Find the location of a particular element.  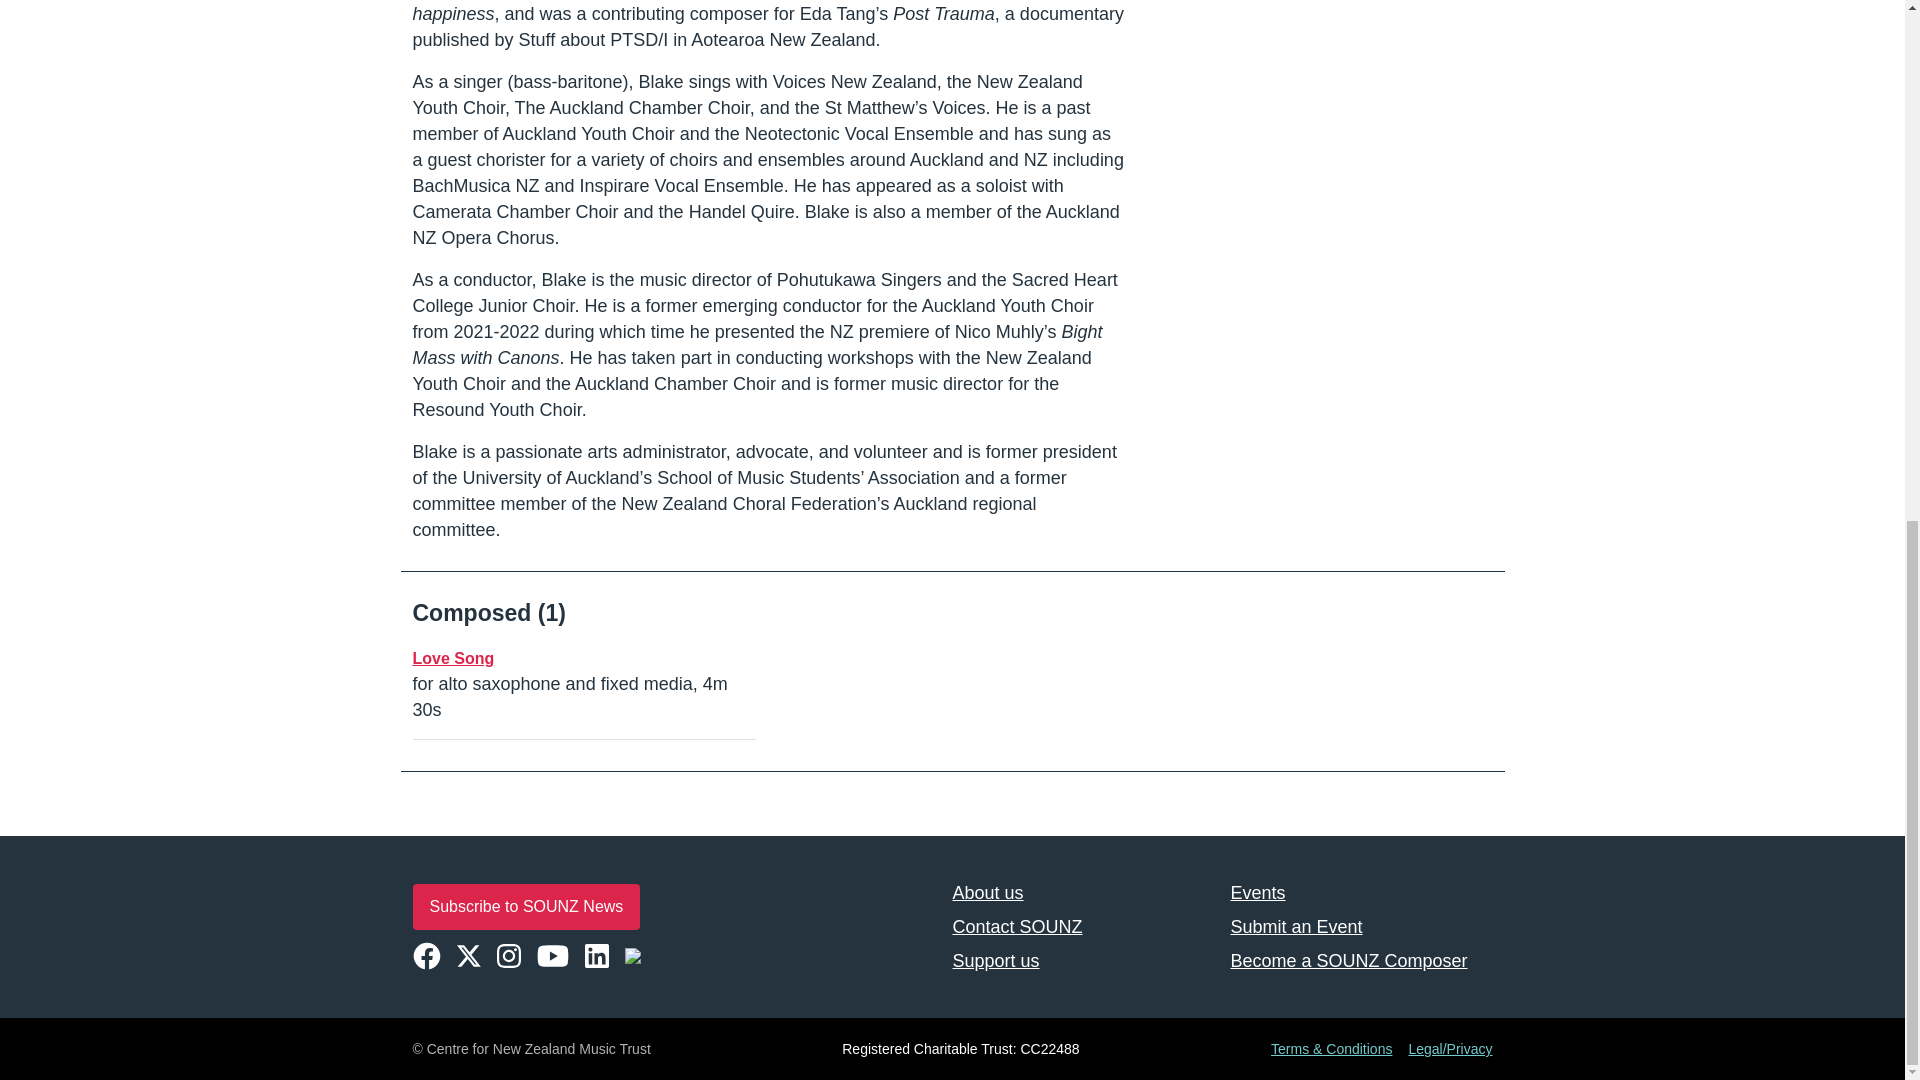

Subscribe to SOUNZ News is located at coordinates (526, 906).